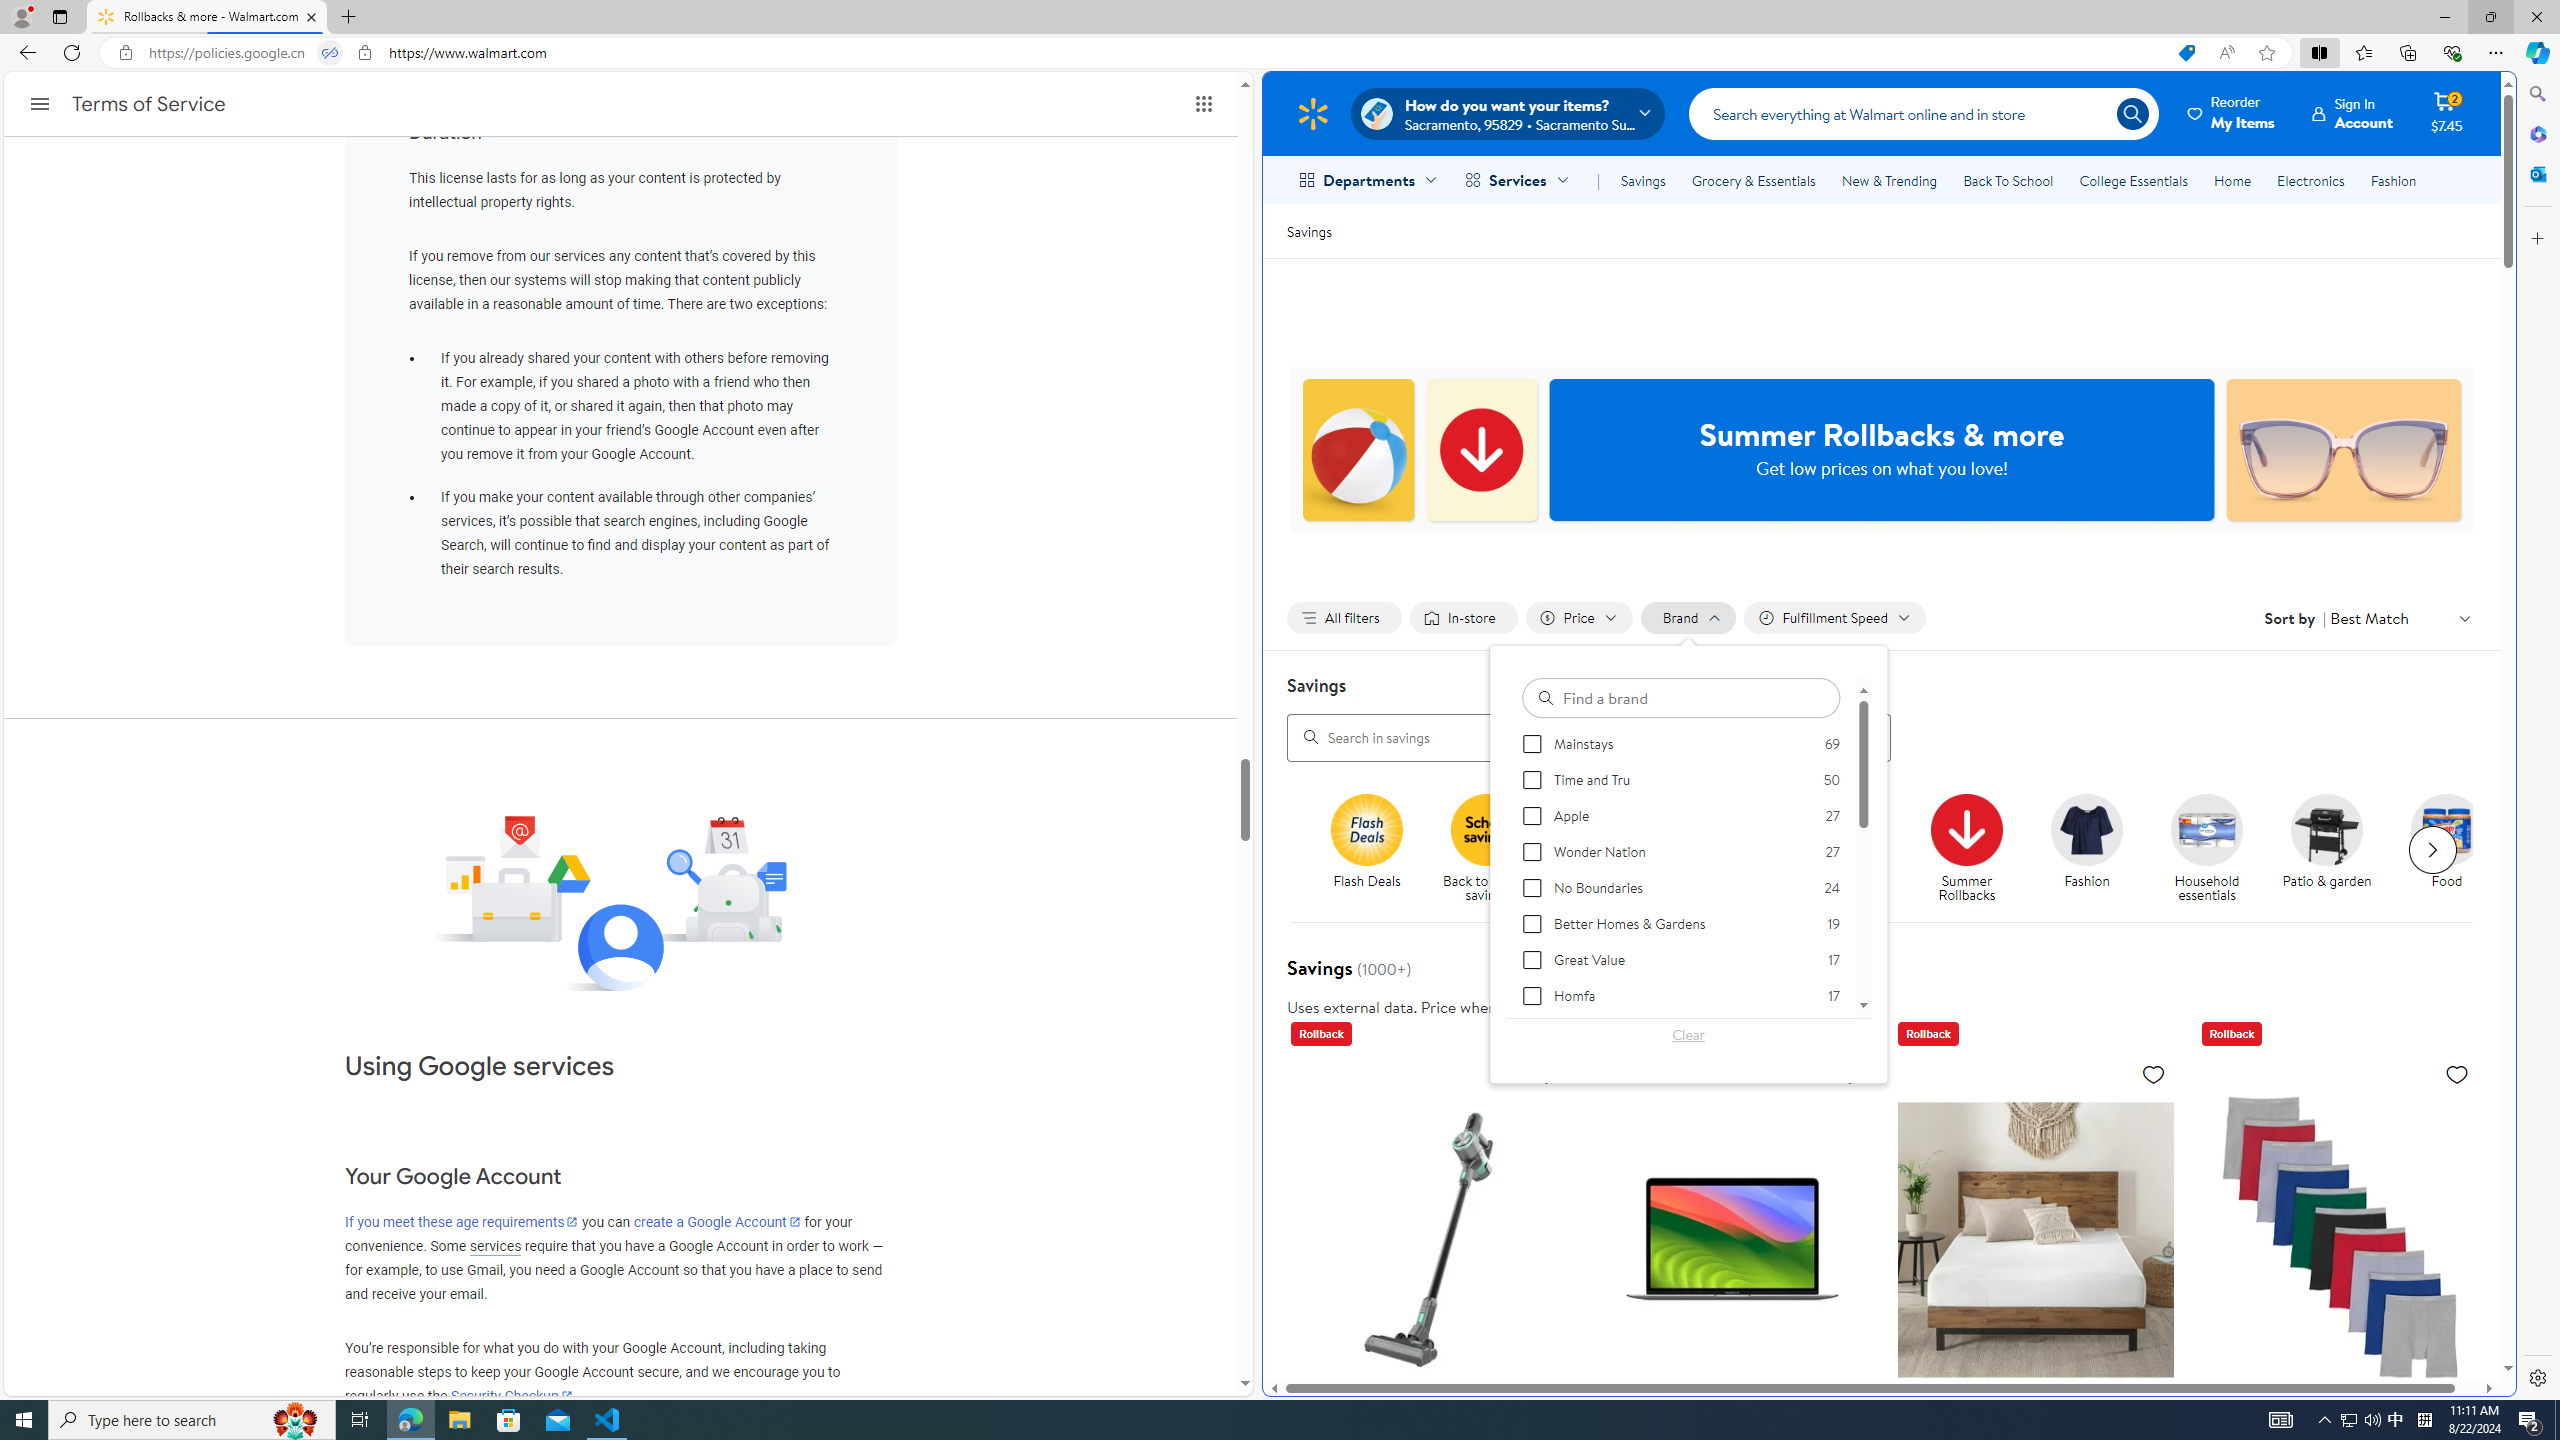 The width and height of the screenshot is (2560, 1440). Describe the element at coordinates (2206, 849) in the screenshot. I see `Household essentials Household essentials` at that location.